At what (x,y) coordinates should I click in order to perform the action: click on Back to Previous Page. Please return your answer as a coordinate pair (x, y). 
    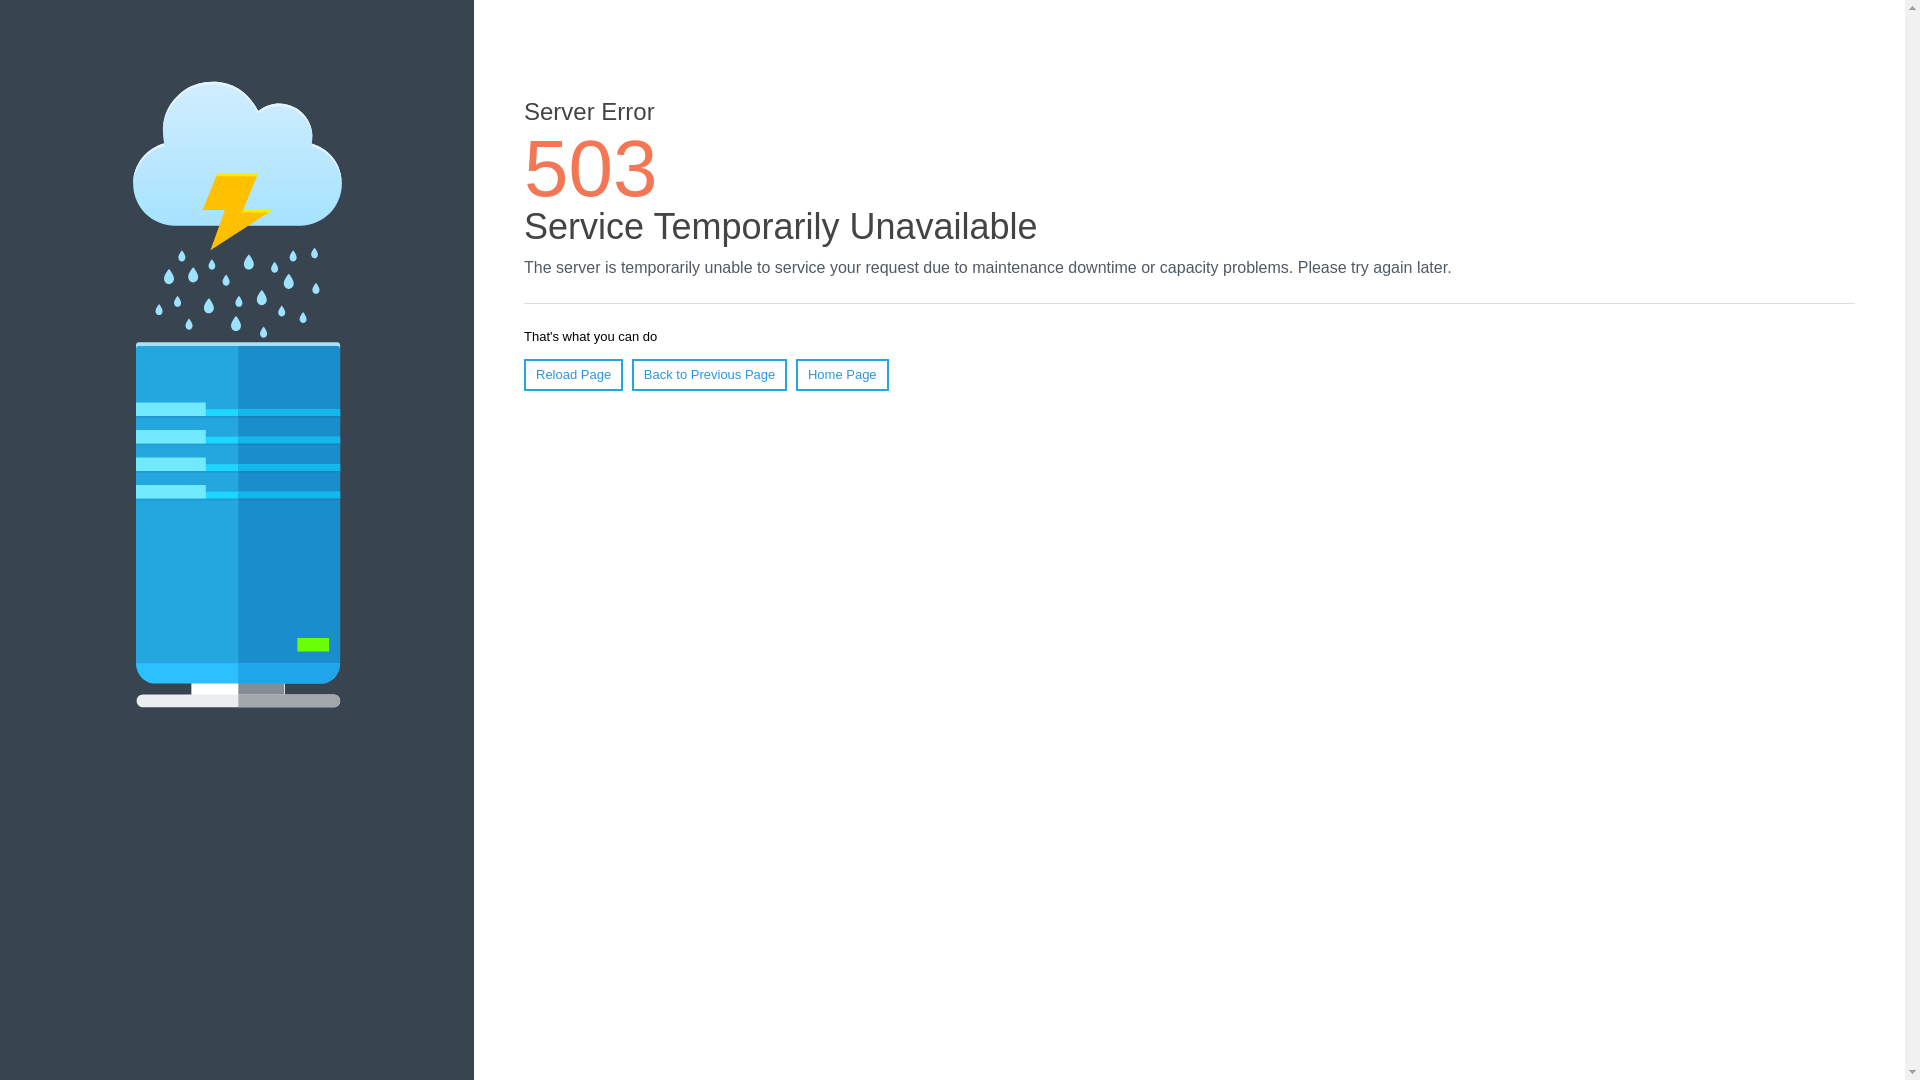
    Looking at the image, I should click on (709, 374).